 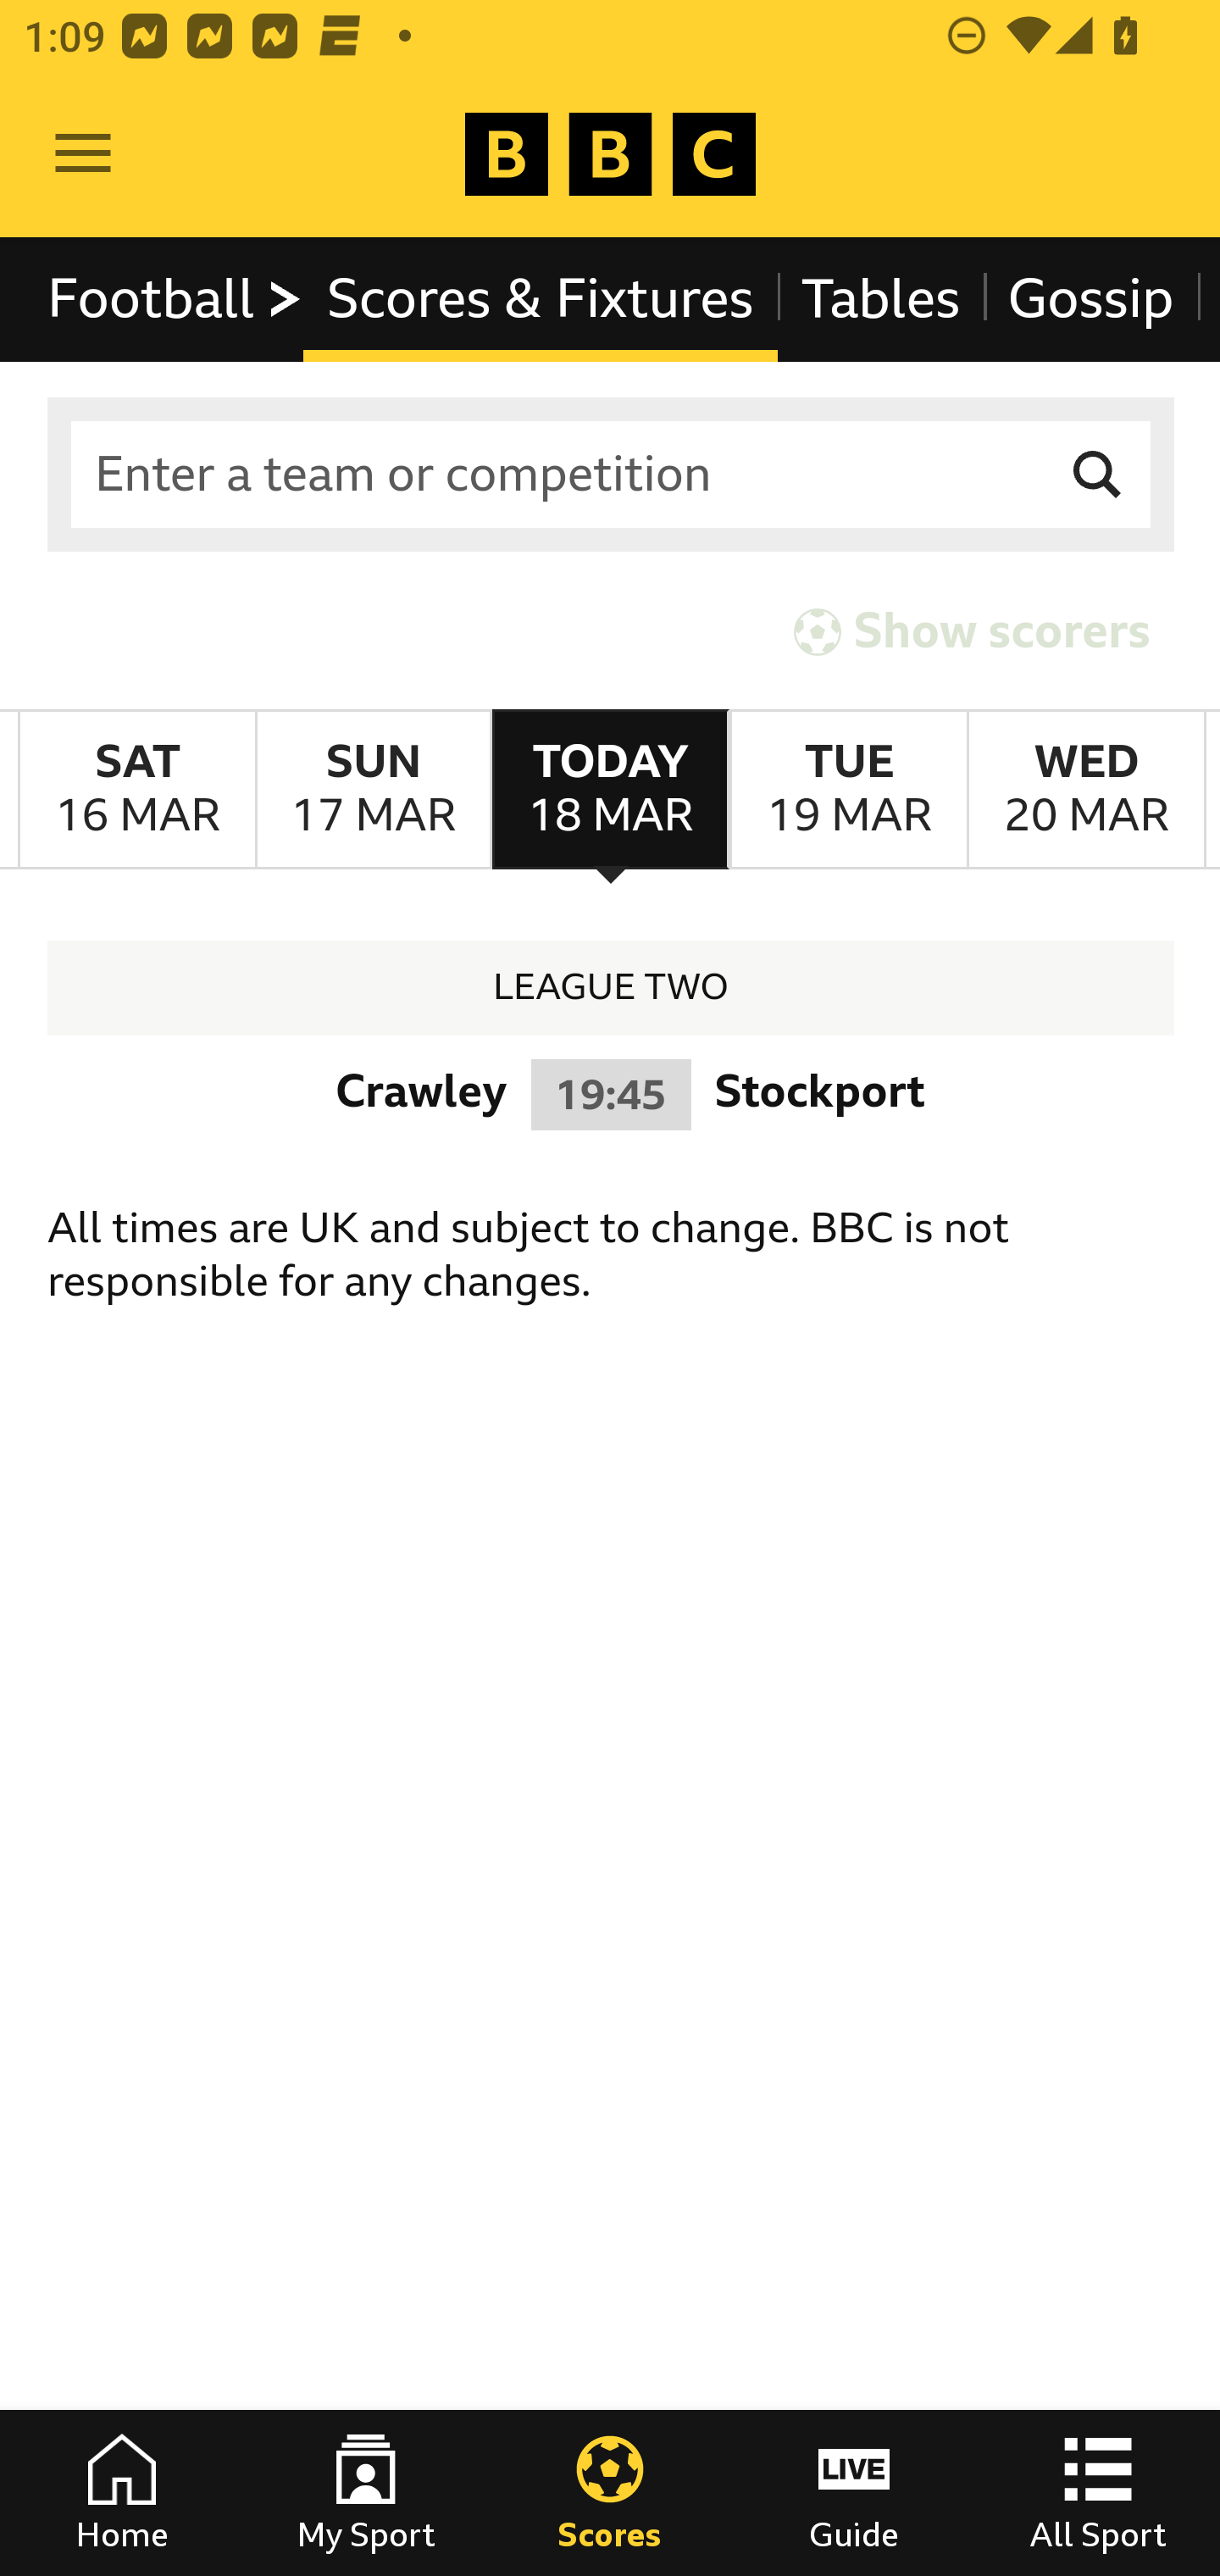 What do you see at coordinates (366, 2493) in the screenshot?
I see `My Sport` at bounding box center [366, 2493].